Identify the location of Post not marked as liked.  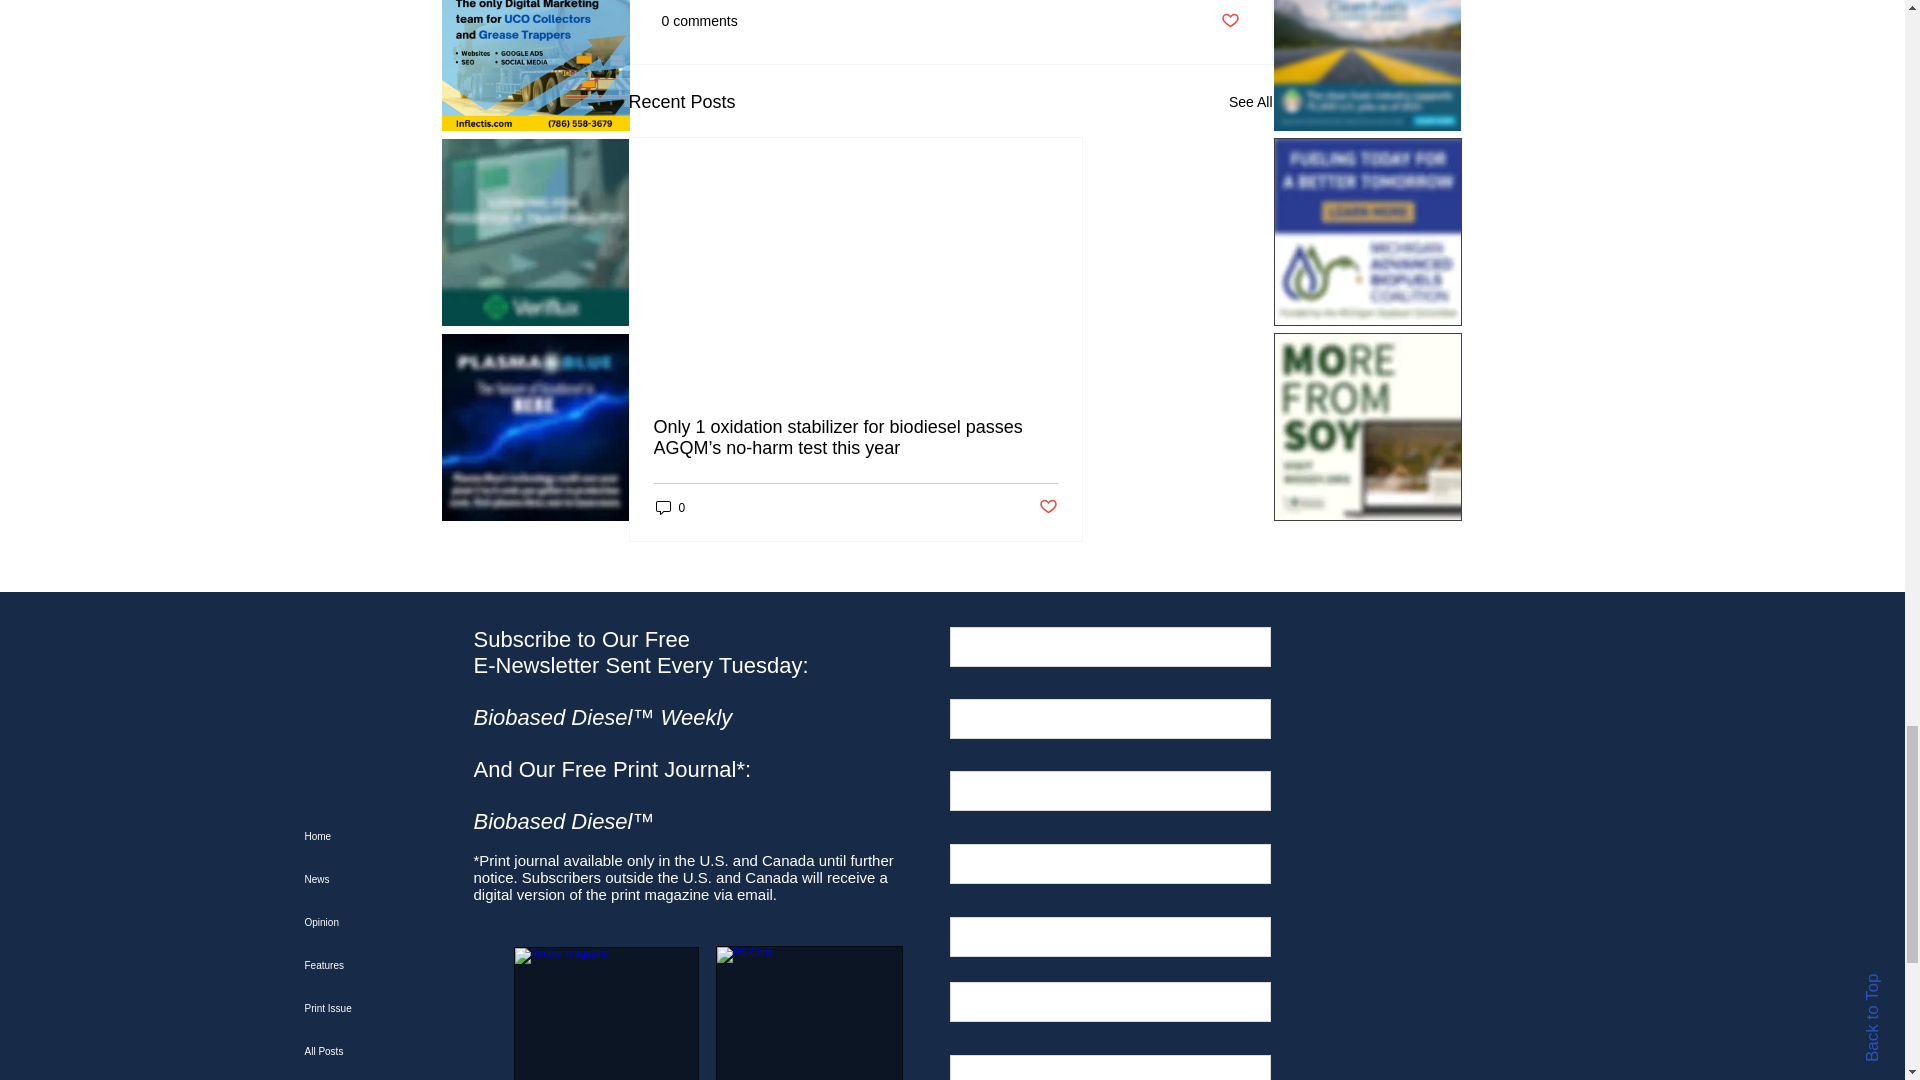
(1048, 507).